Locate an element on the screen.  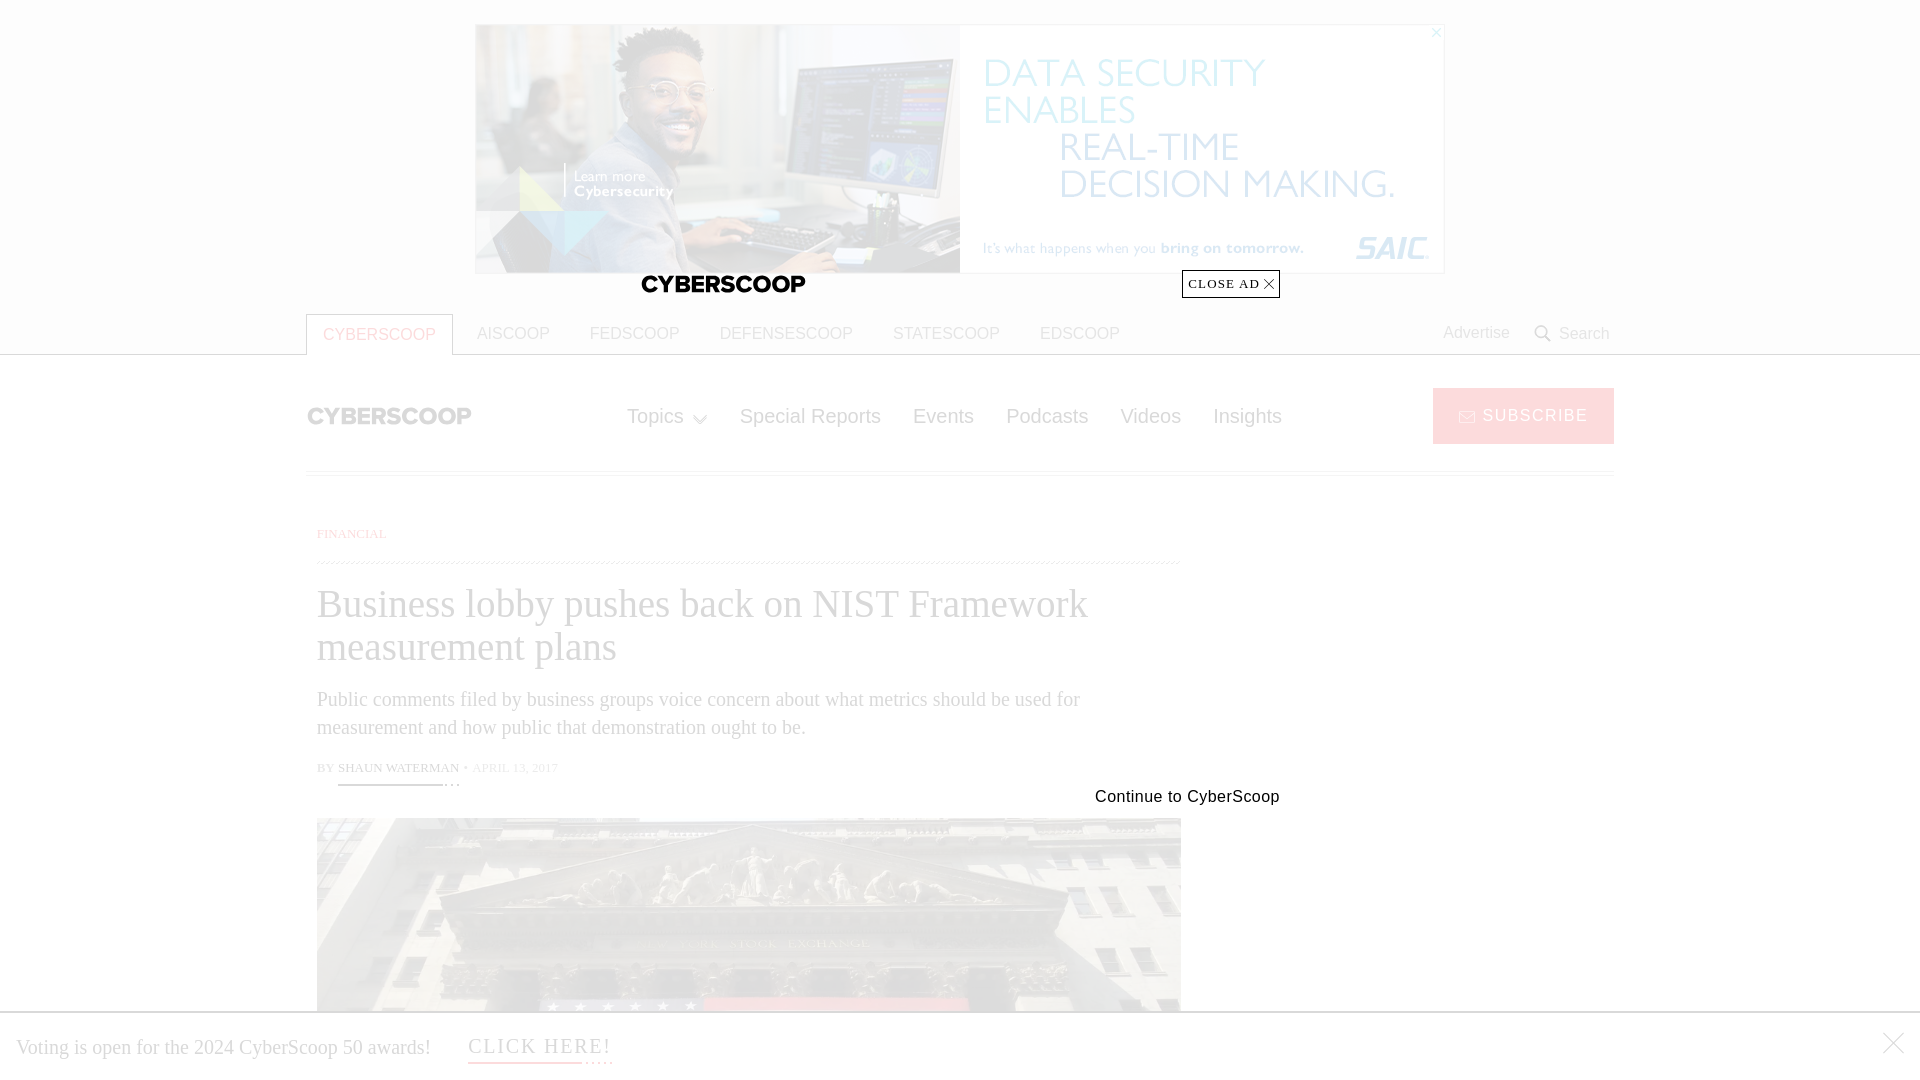
Topics is located at coordinates (666, 415).